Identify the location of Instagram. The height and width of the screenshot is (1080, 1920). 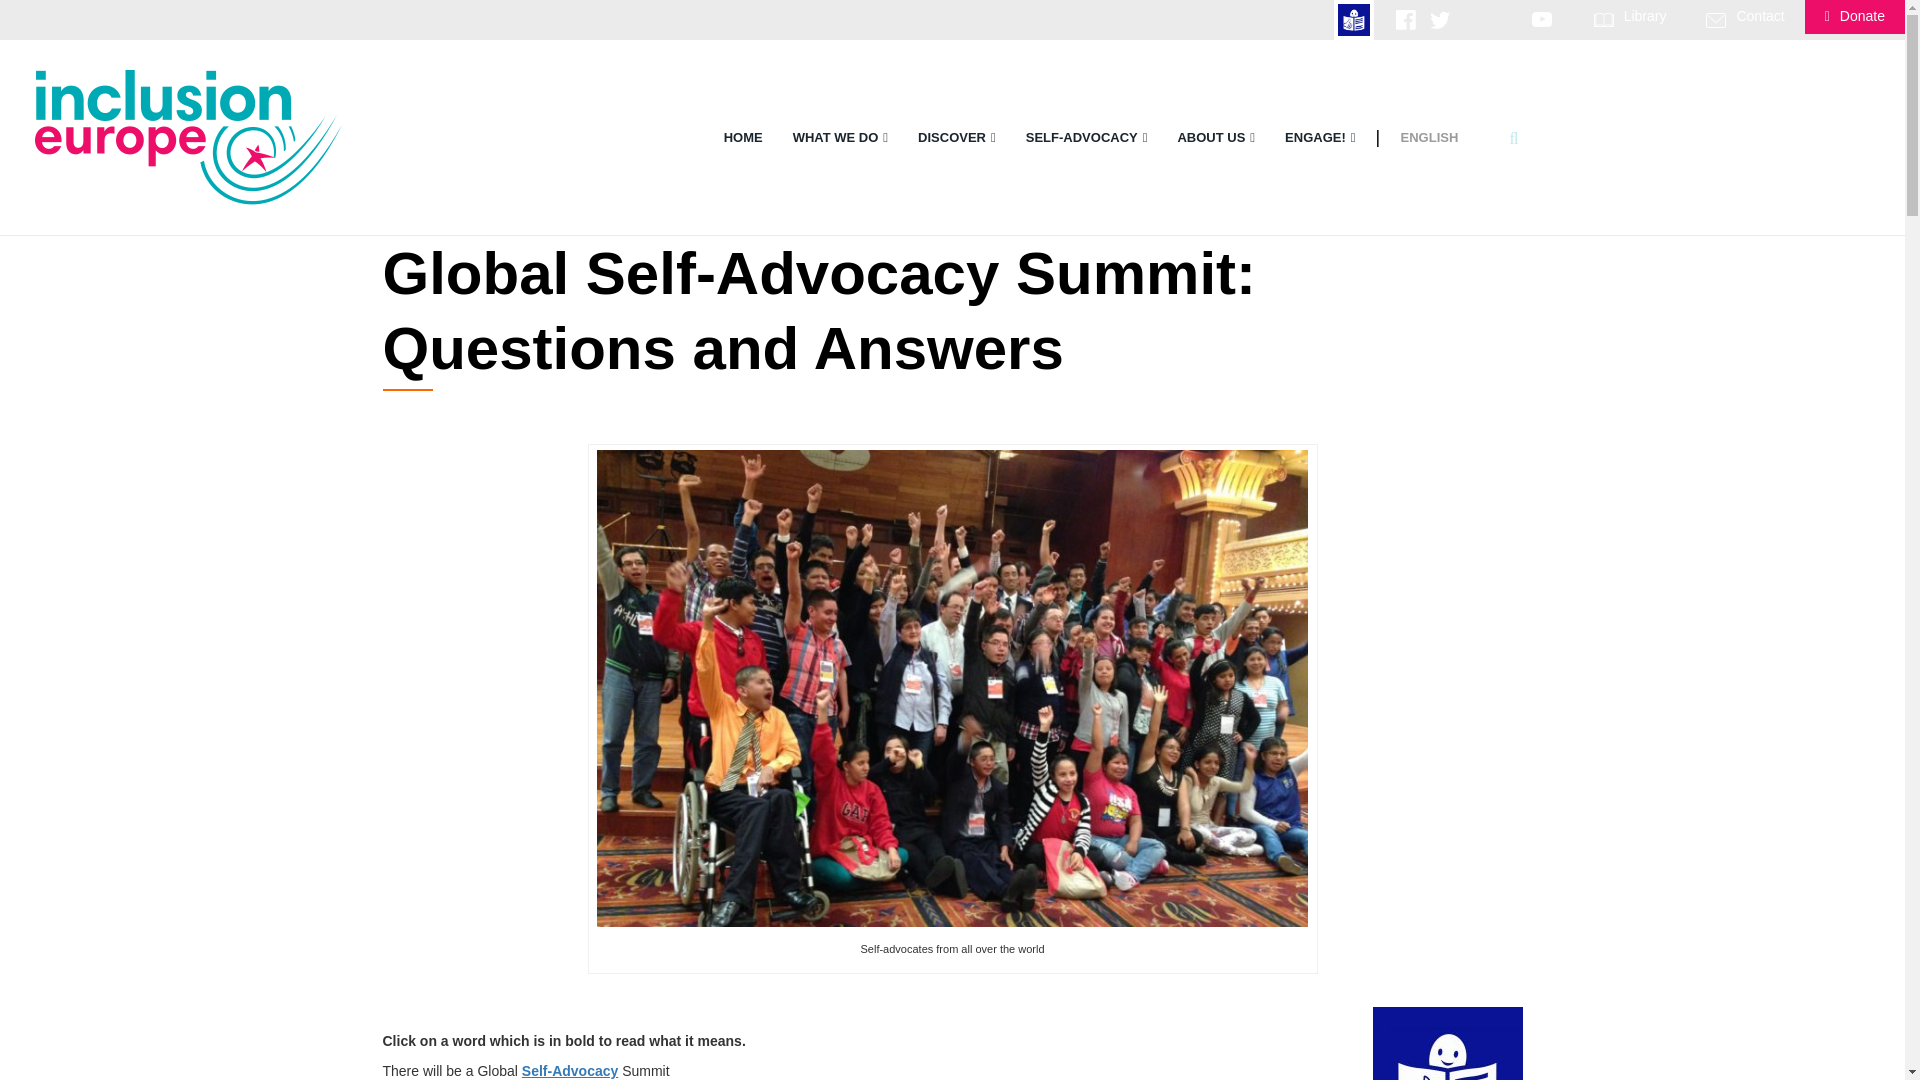
(1474, 19).